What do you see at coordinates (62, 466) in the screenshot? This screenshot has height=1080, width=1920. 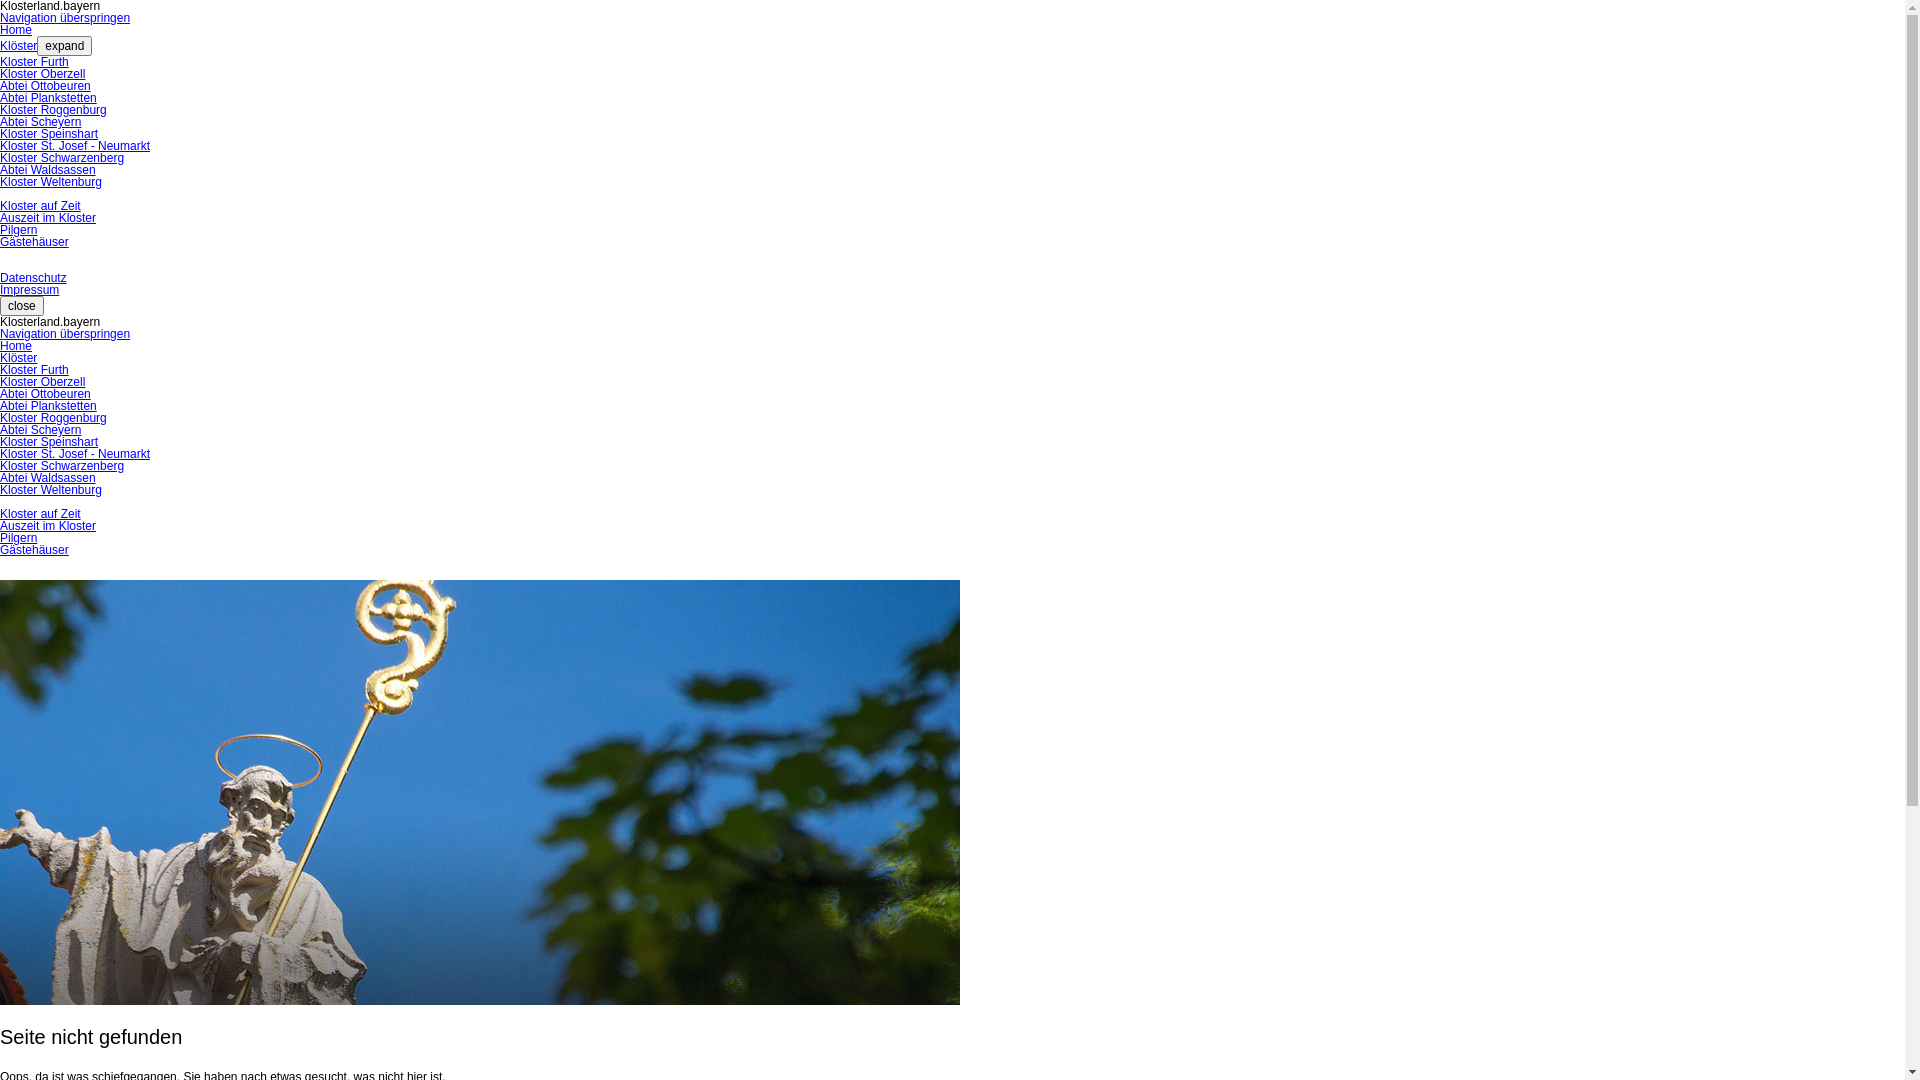 I see `Kloster Schwarzenberg` at bounding box center [62, 466].